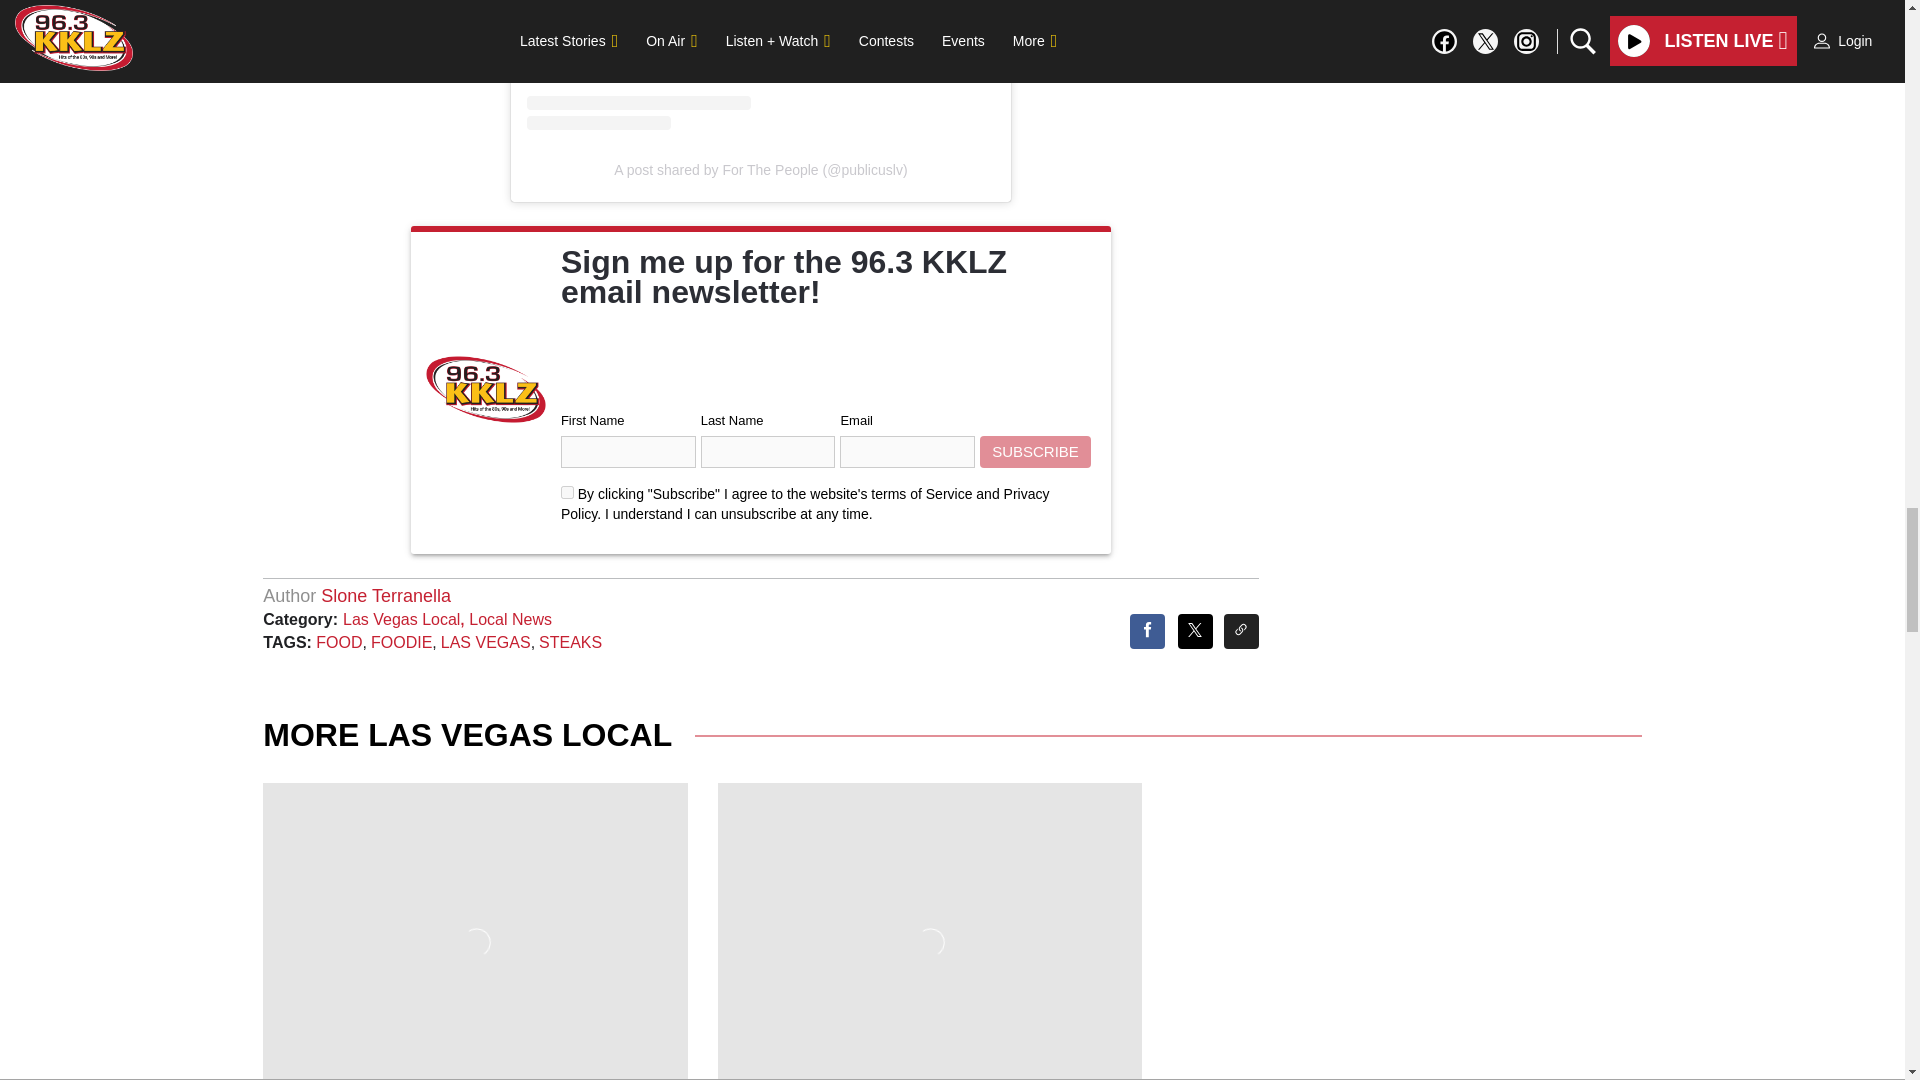 The height and width of the screenshot is (1080, 1920). What do you see at coordinates (386, 596) in the screenshot?
I see `Slone Terranella` at bounding box center [386, 596].